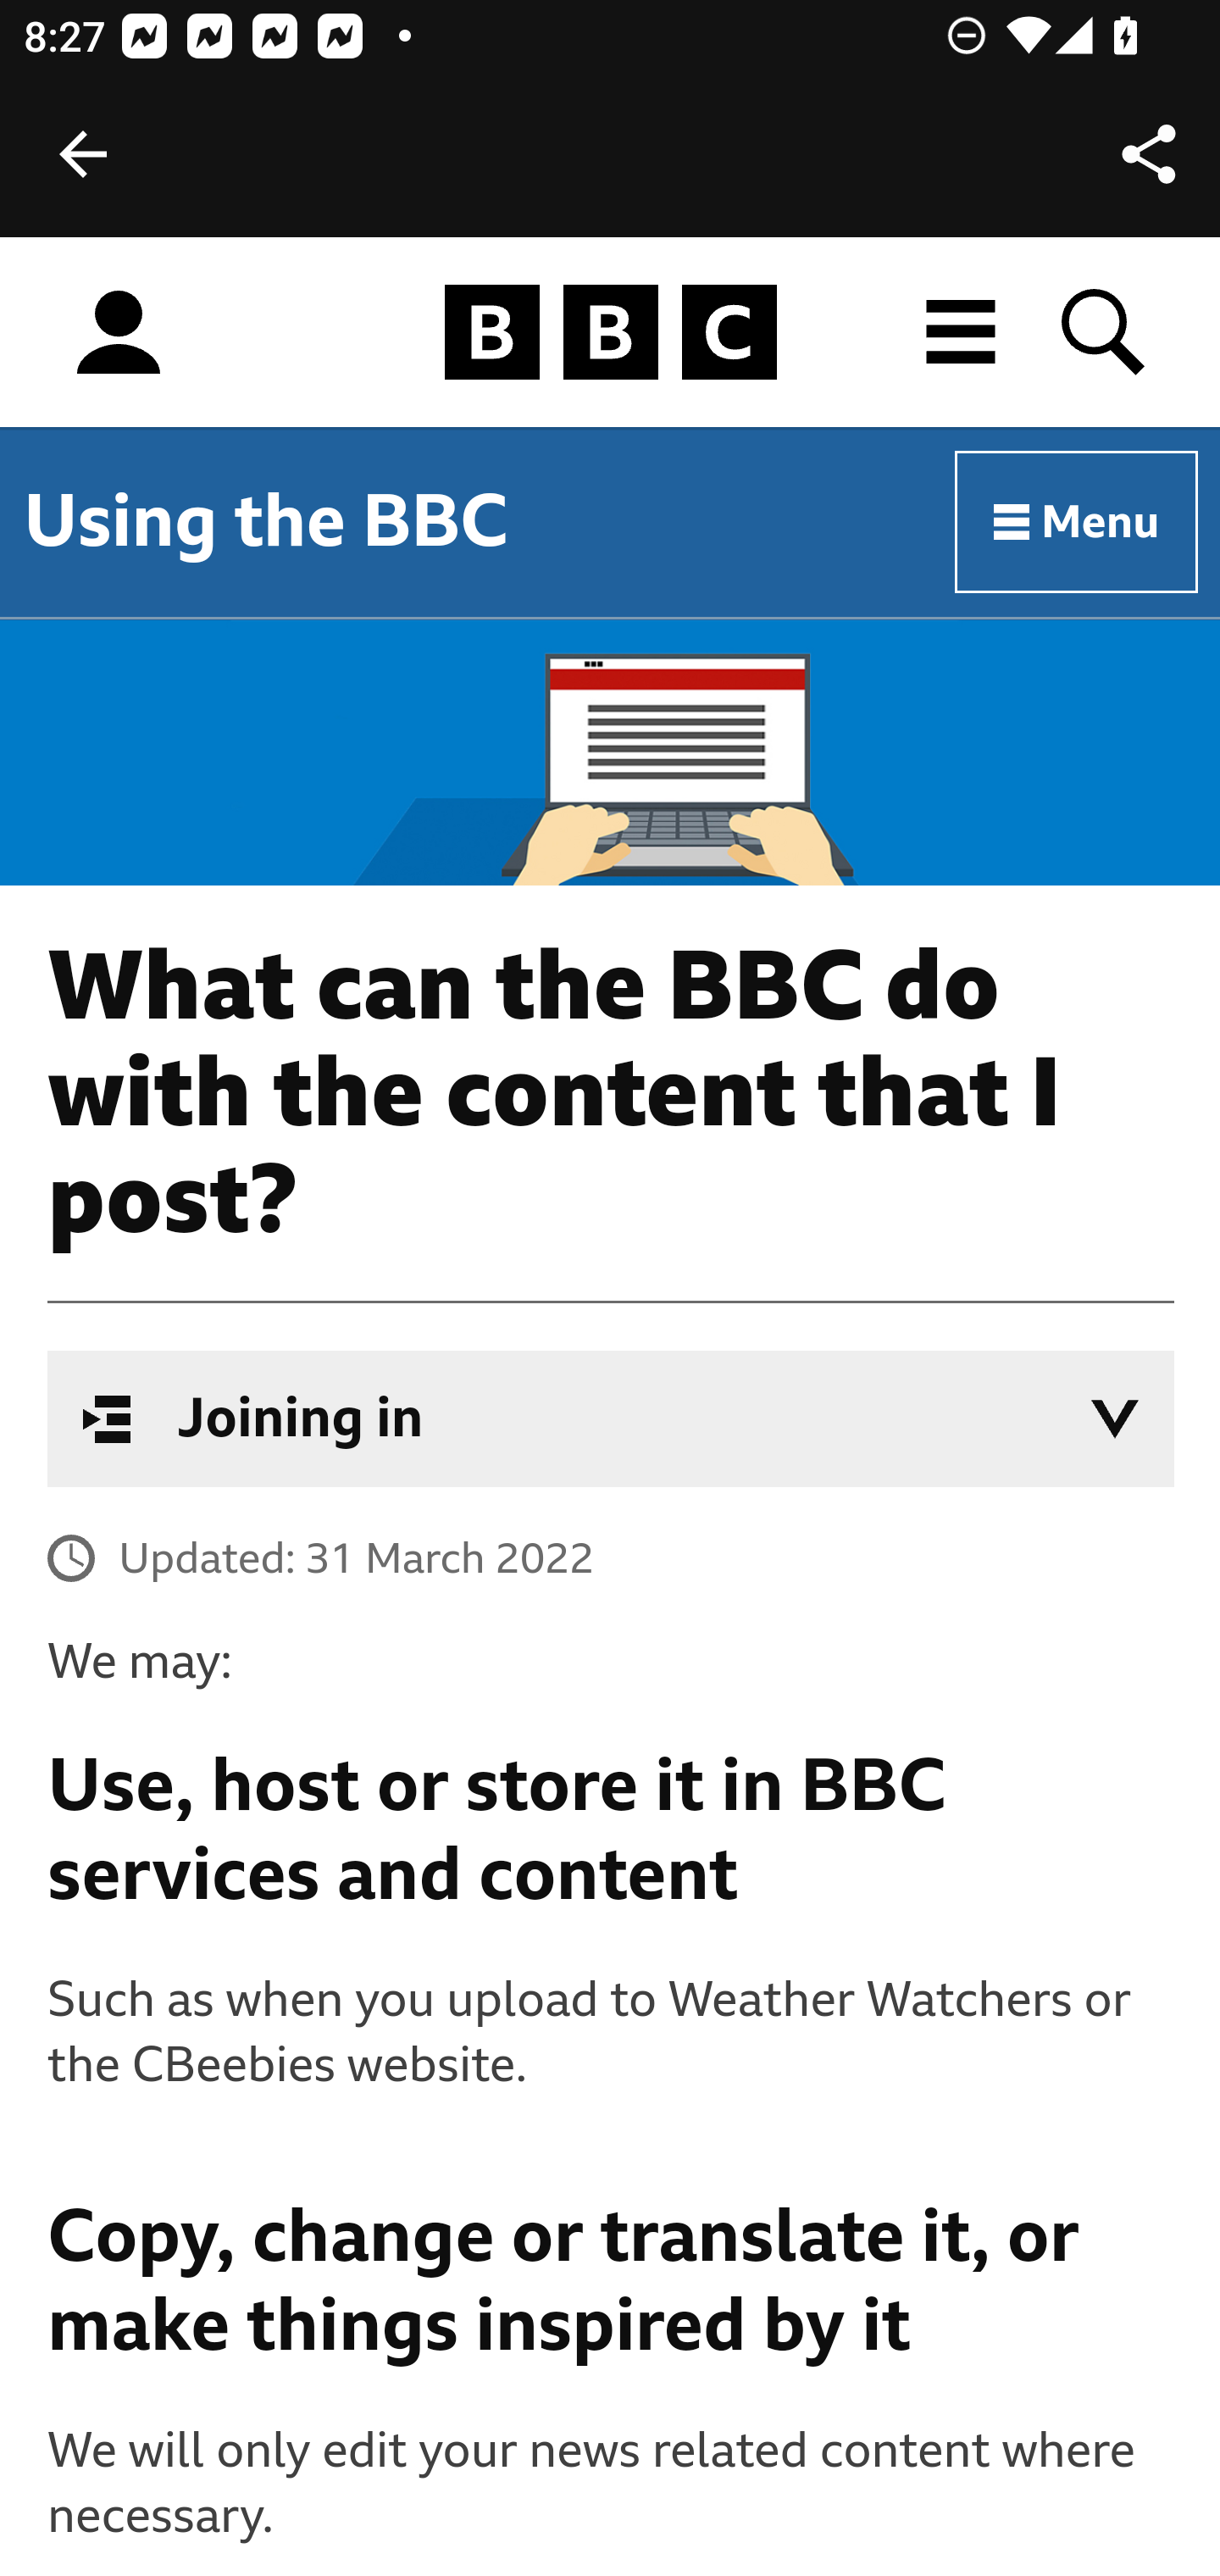  Describe the element at coordinates (1105, 332) in the screenshot. I see `Search BBC` at that location.